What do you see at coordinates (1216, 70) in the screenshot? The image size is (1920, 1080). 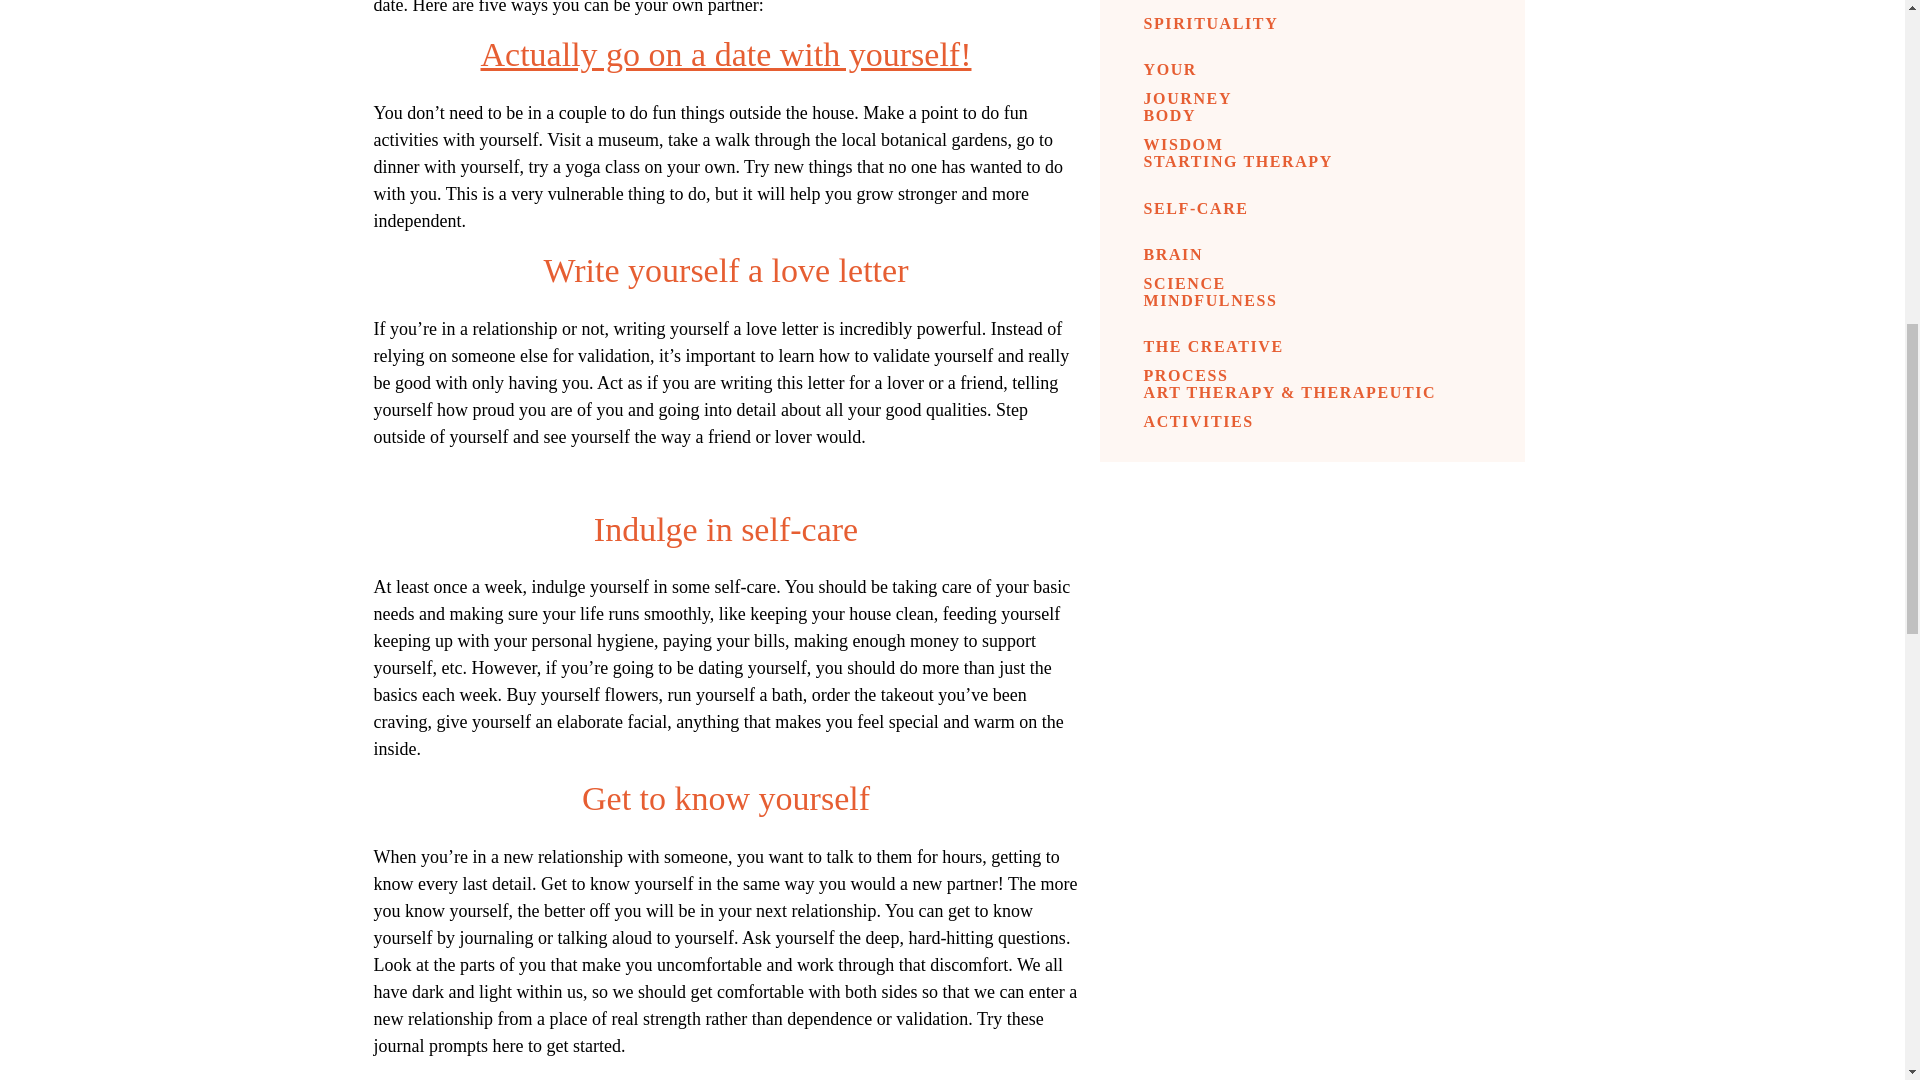 I see `YOUR JOURNEY` at bounding box center [1216, 70].